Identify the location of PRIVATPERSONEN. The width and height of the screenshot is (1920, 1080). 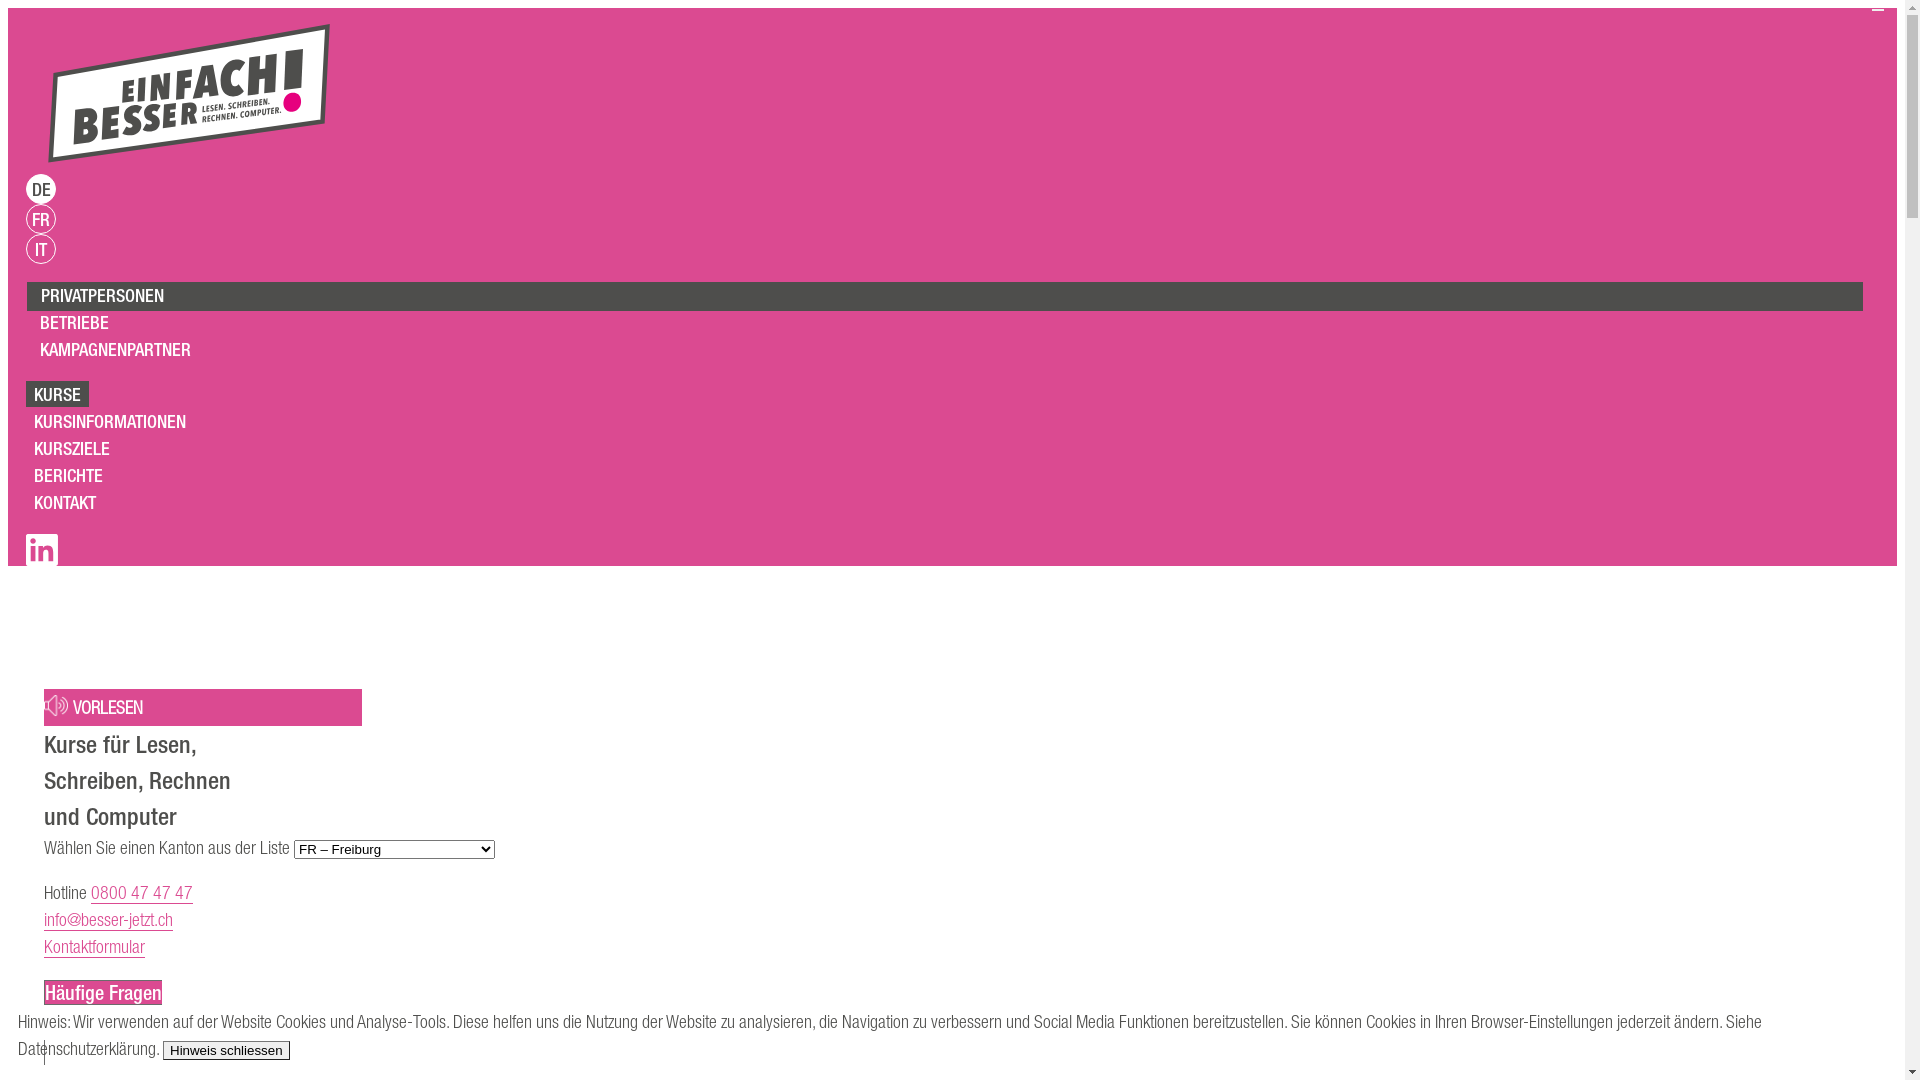
(102, 296).